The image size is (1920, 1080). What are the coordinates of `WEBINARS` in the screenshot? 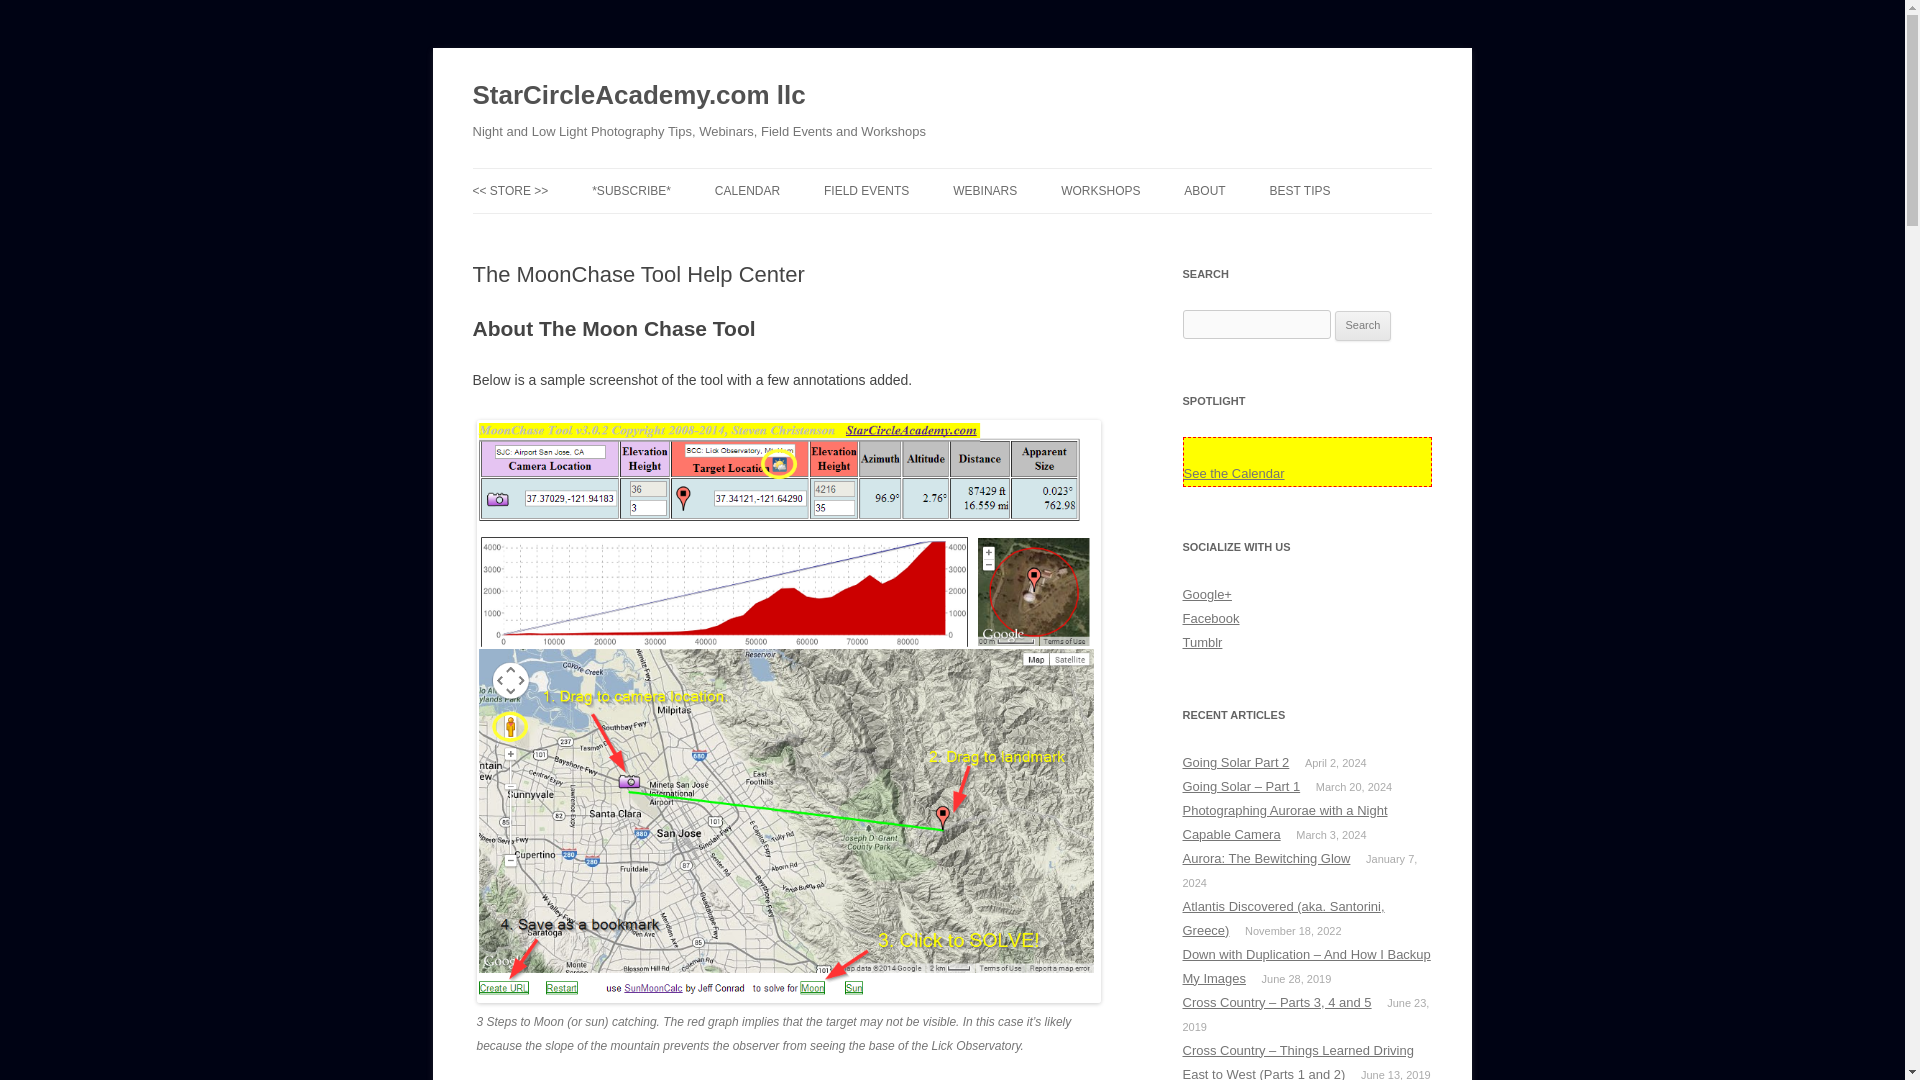 It's located at (984, 190).